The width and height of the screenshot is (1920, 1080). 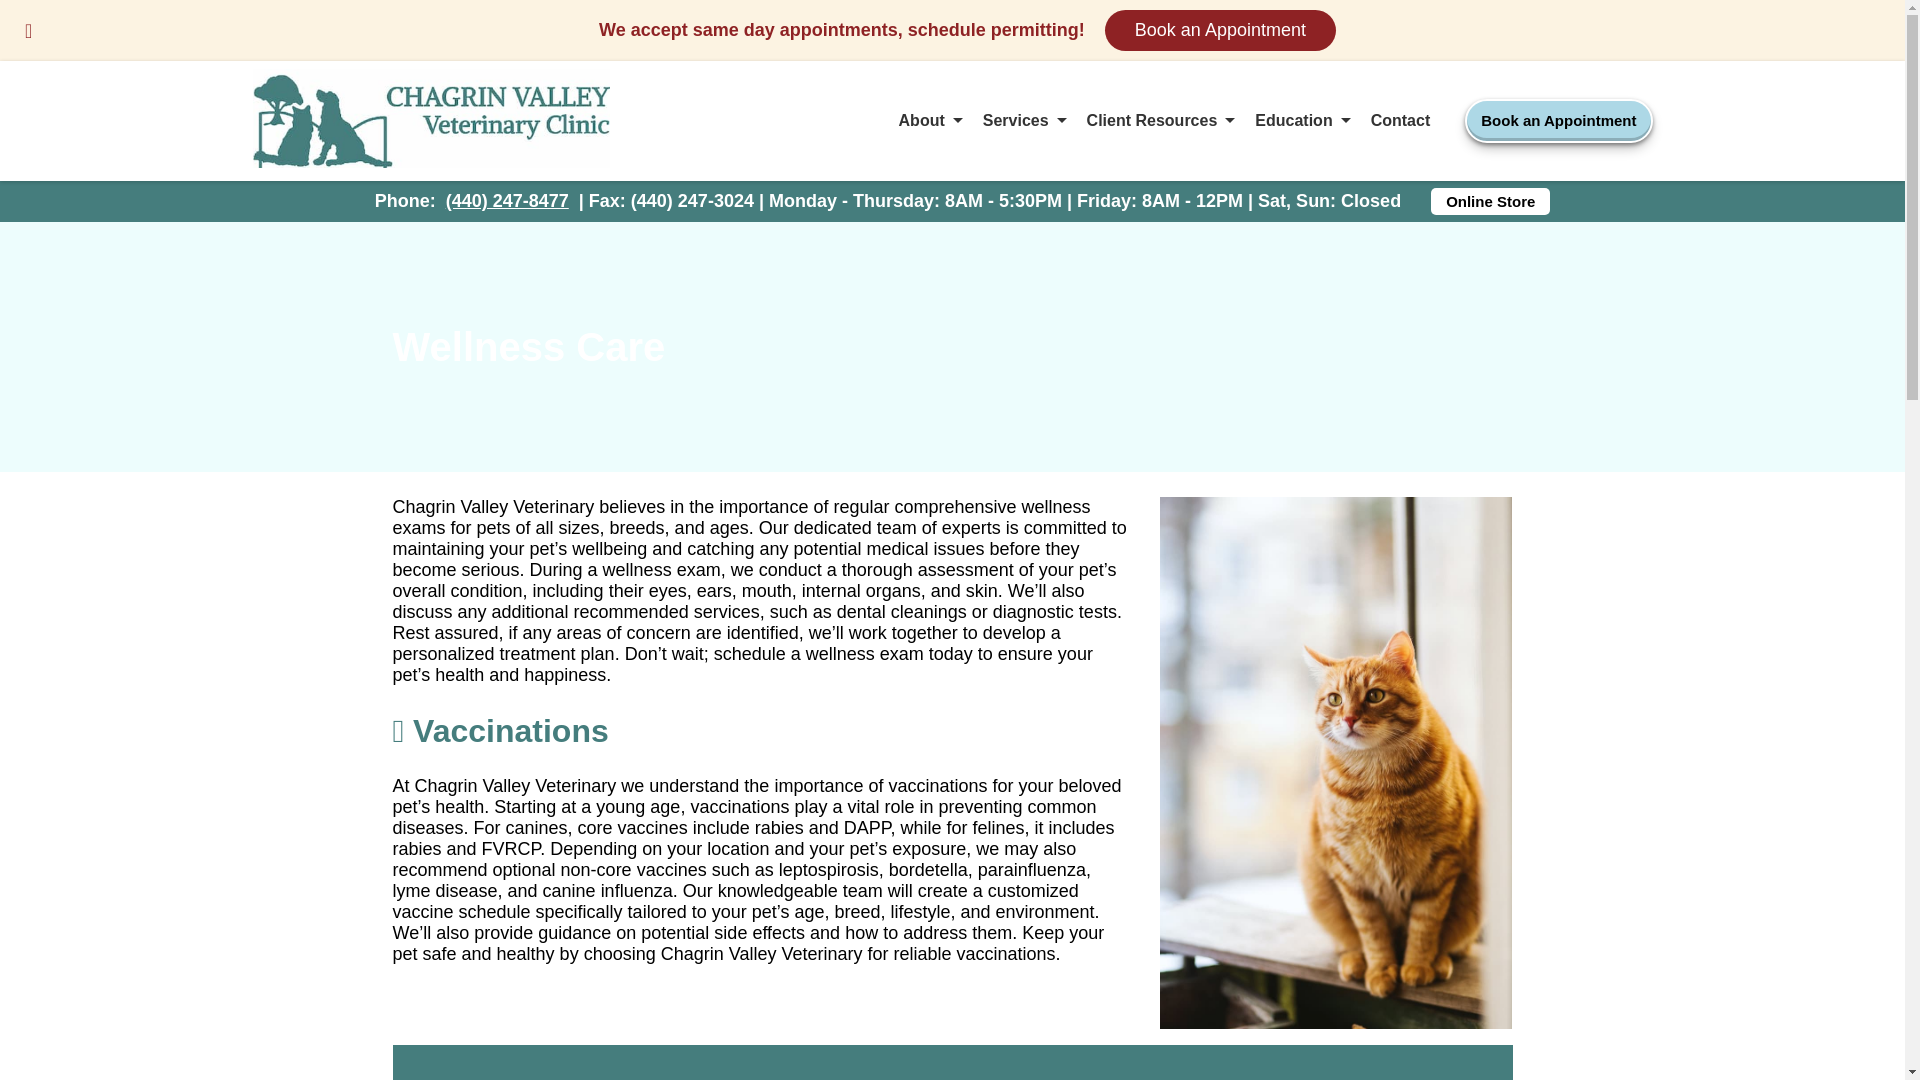 I want to click on Services, so click(x=1025, y=120).